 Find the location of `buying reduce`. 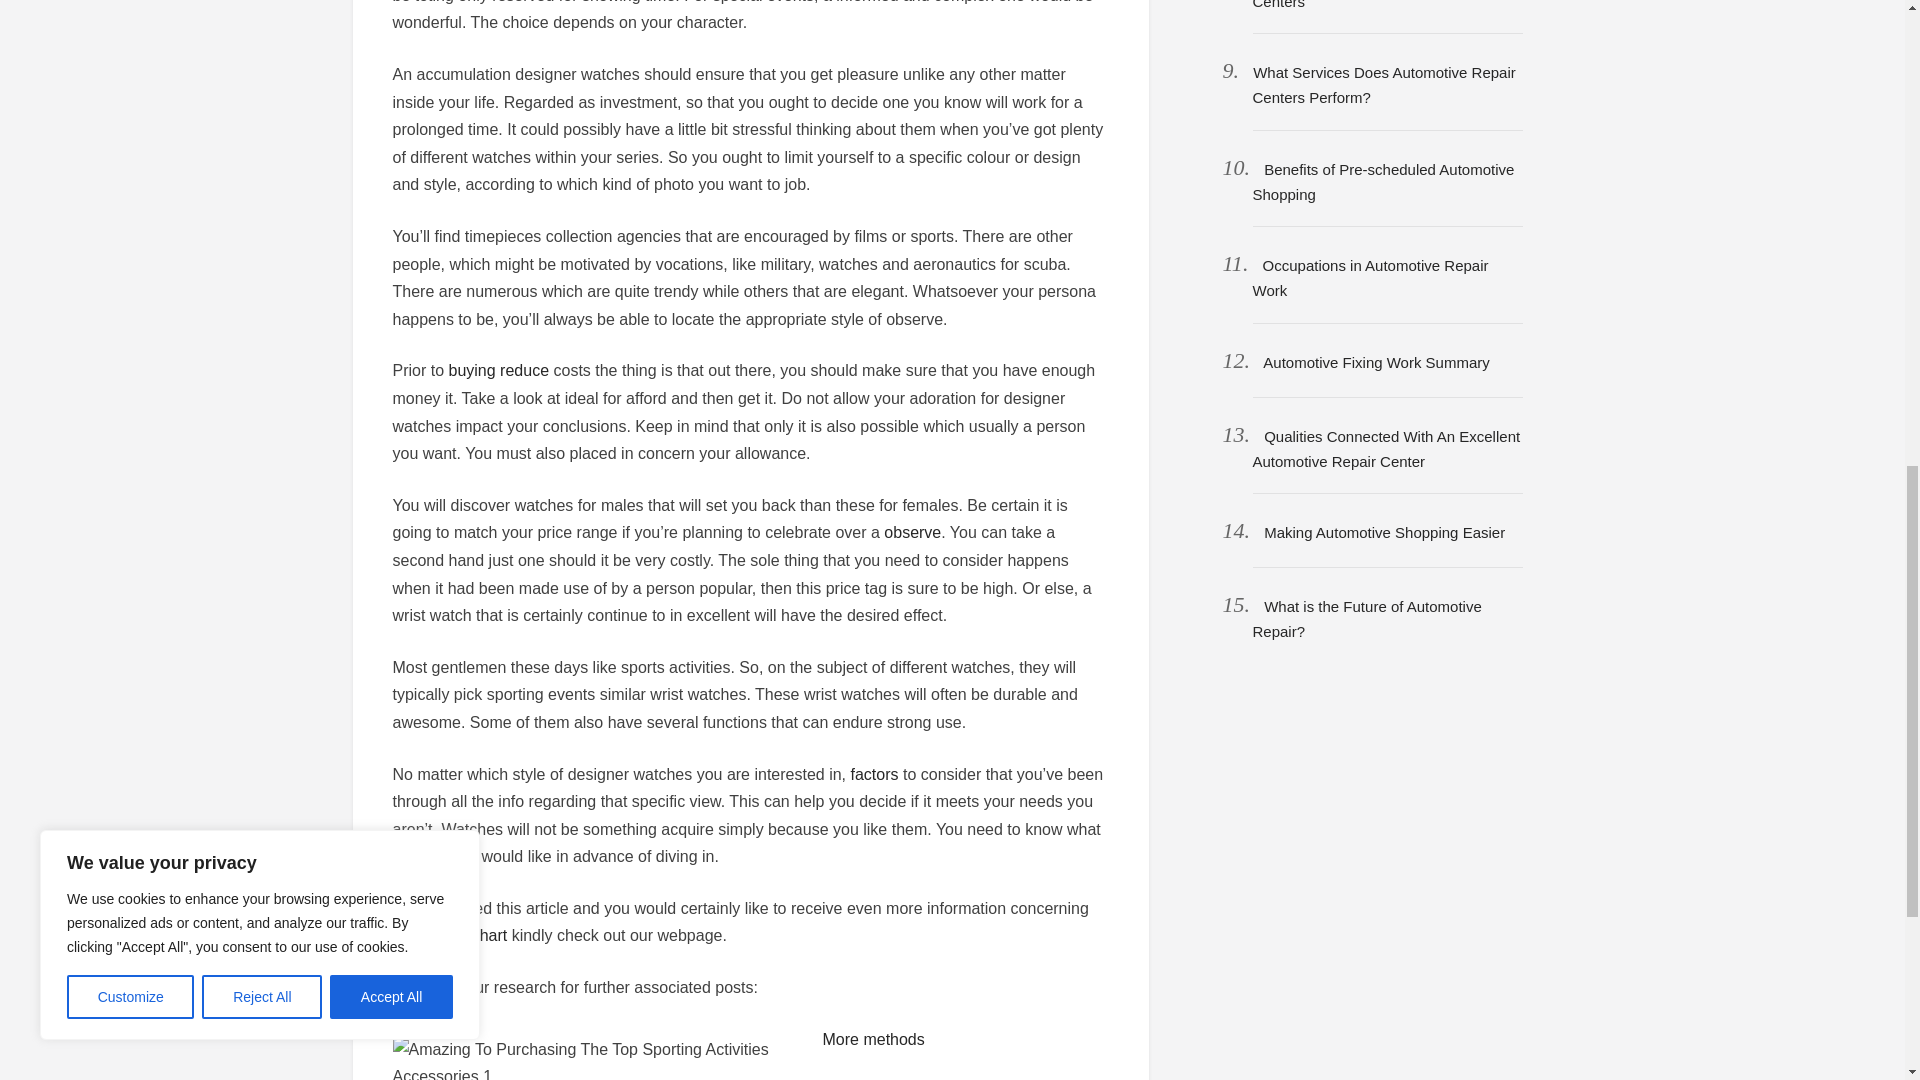

buying reduce is located at coordinates (499, 370).